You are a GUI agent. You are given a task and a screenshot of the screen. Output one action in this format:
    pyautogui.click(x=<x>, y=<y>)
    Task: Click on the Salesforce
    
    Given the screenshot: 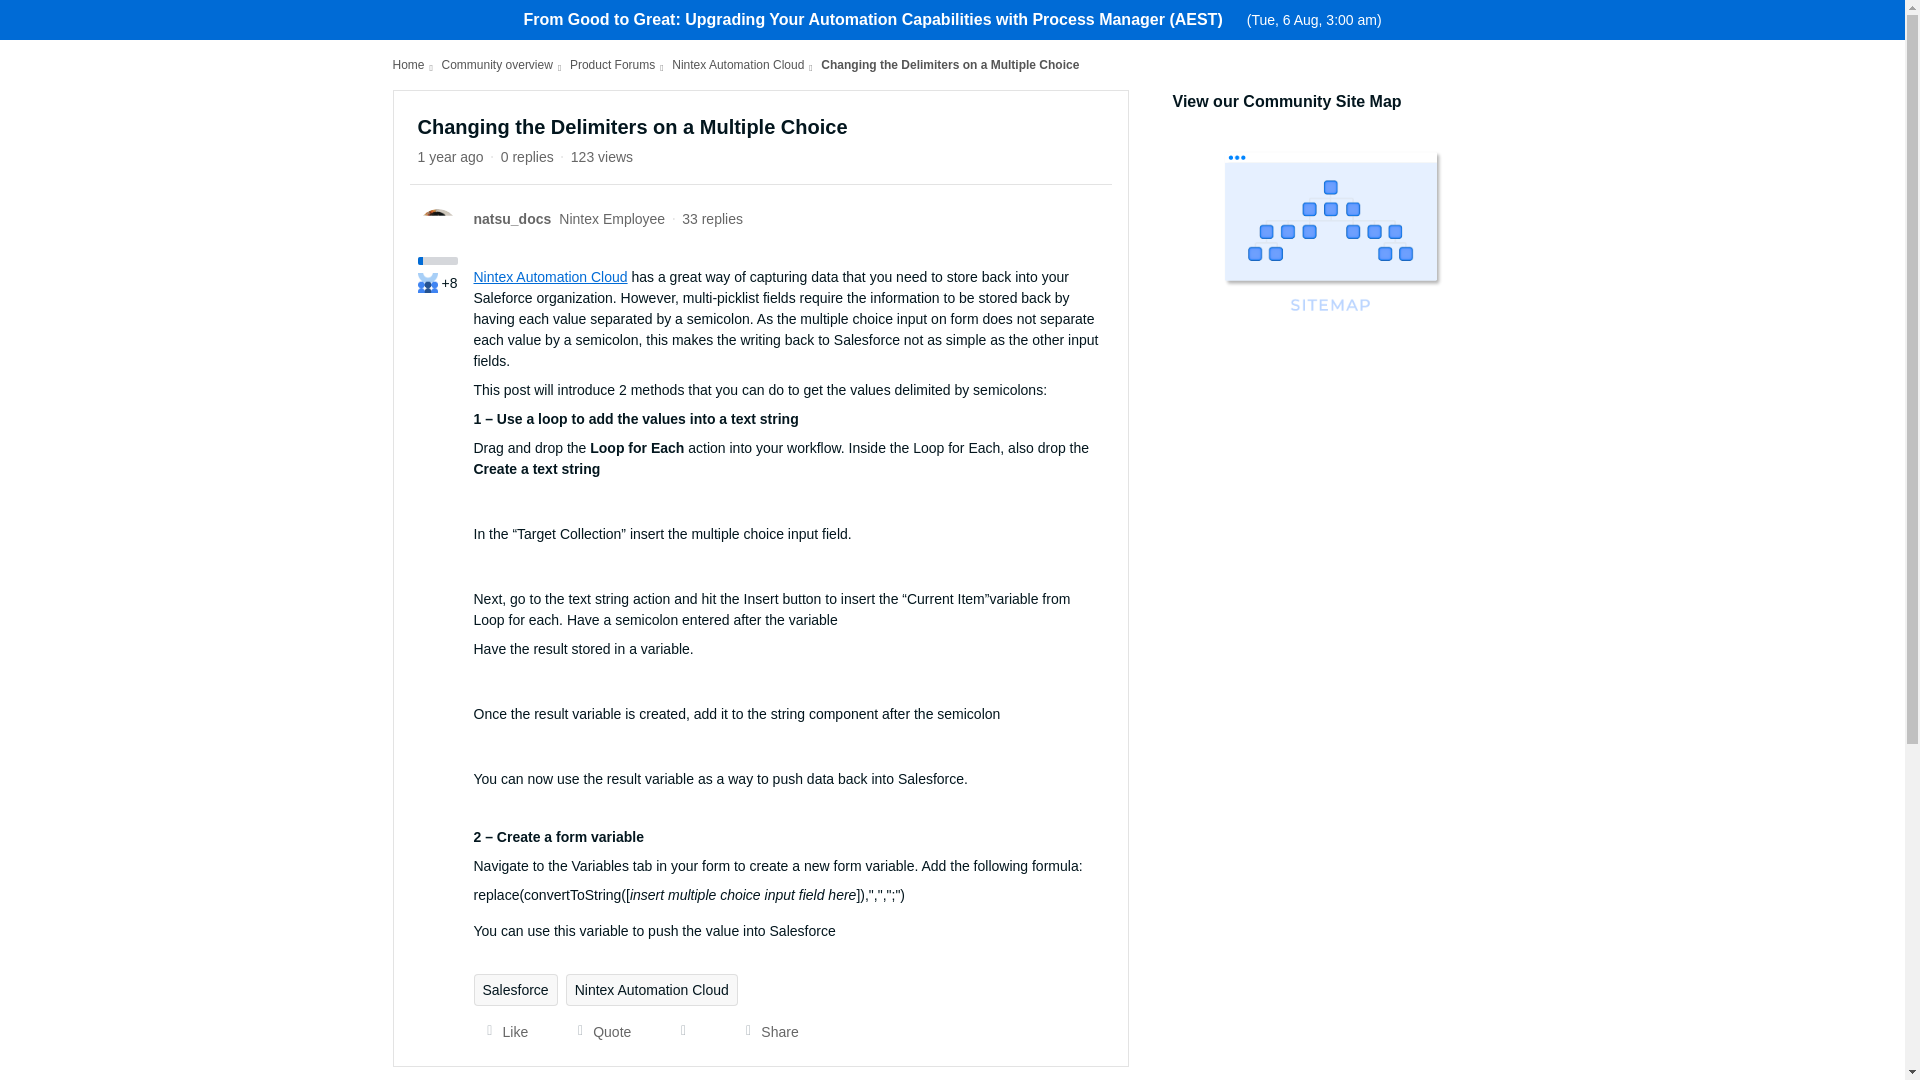 What is the action you would take?
    pyautogui.click(x=516, y=990)
    